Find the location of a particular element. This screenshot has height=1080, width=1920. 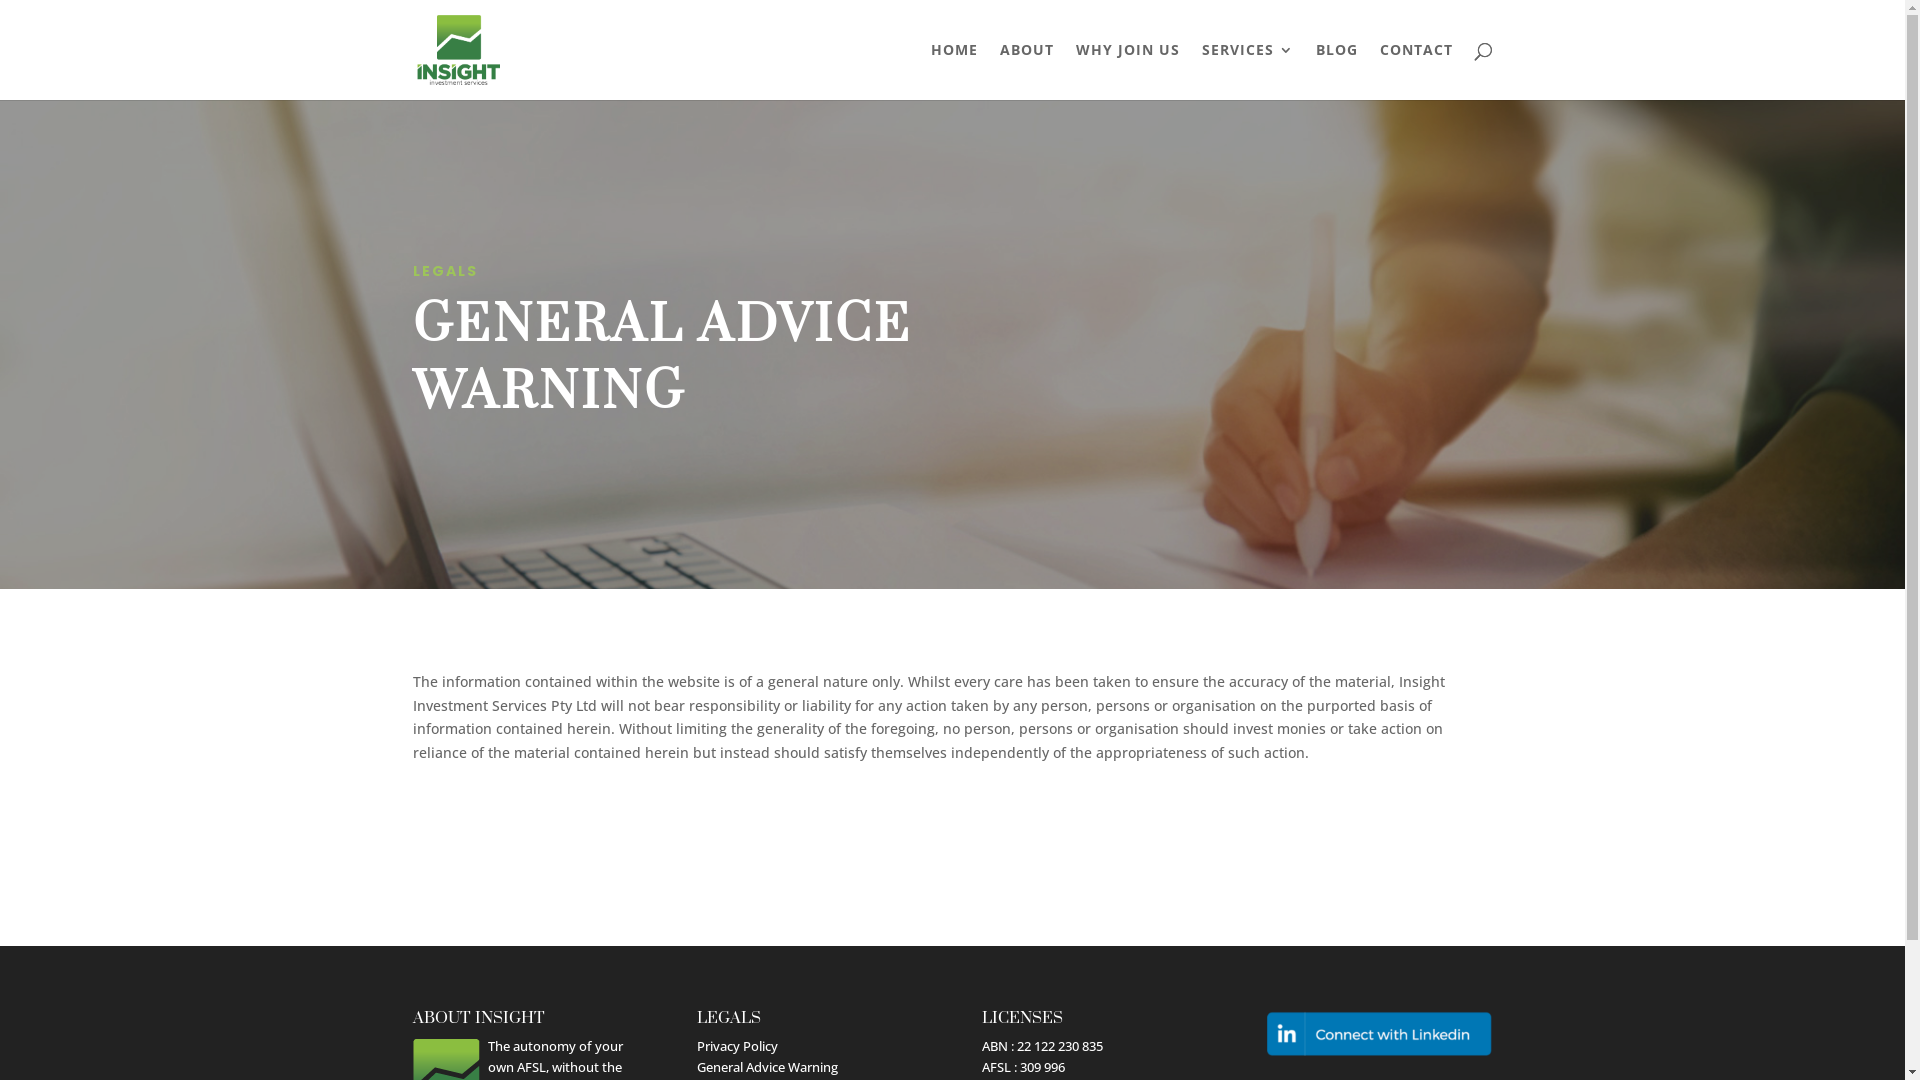

WHY JOIN US is located at coordinates (1128, 72).